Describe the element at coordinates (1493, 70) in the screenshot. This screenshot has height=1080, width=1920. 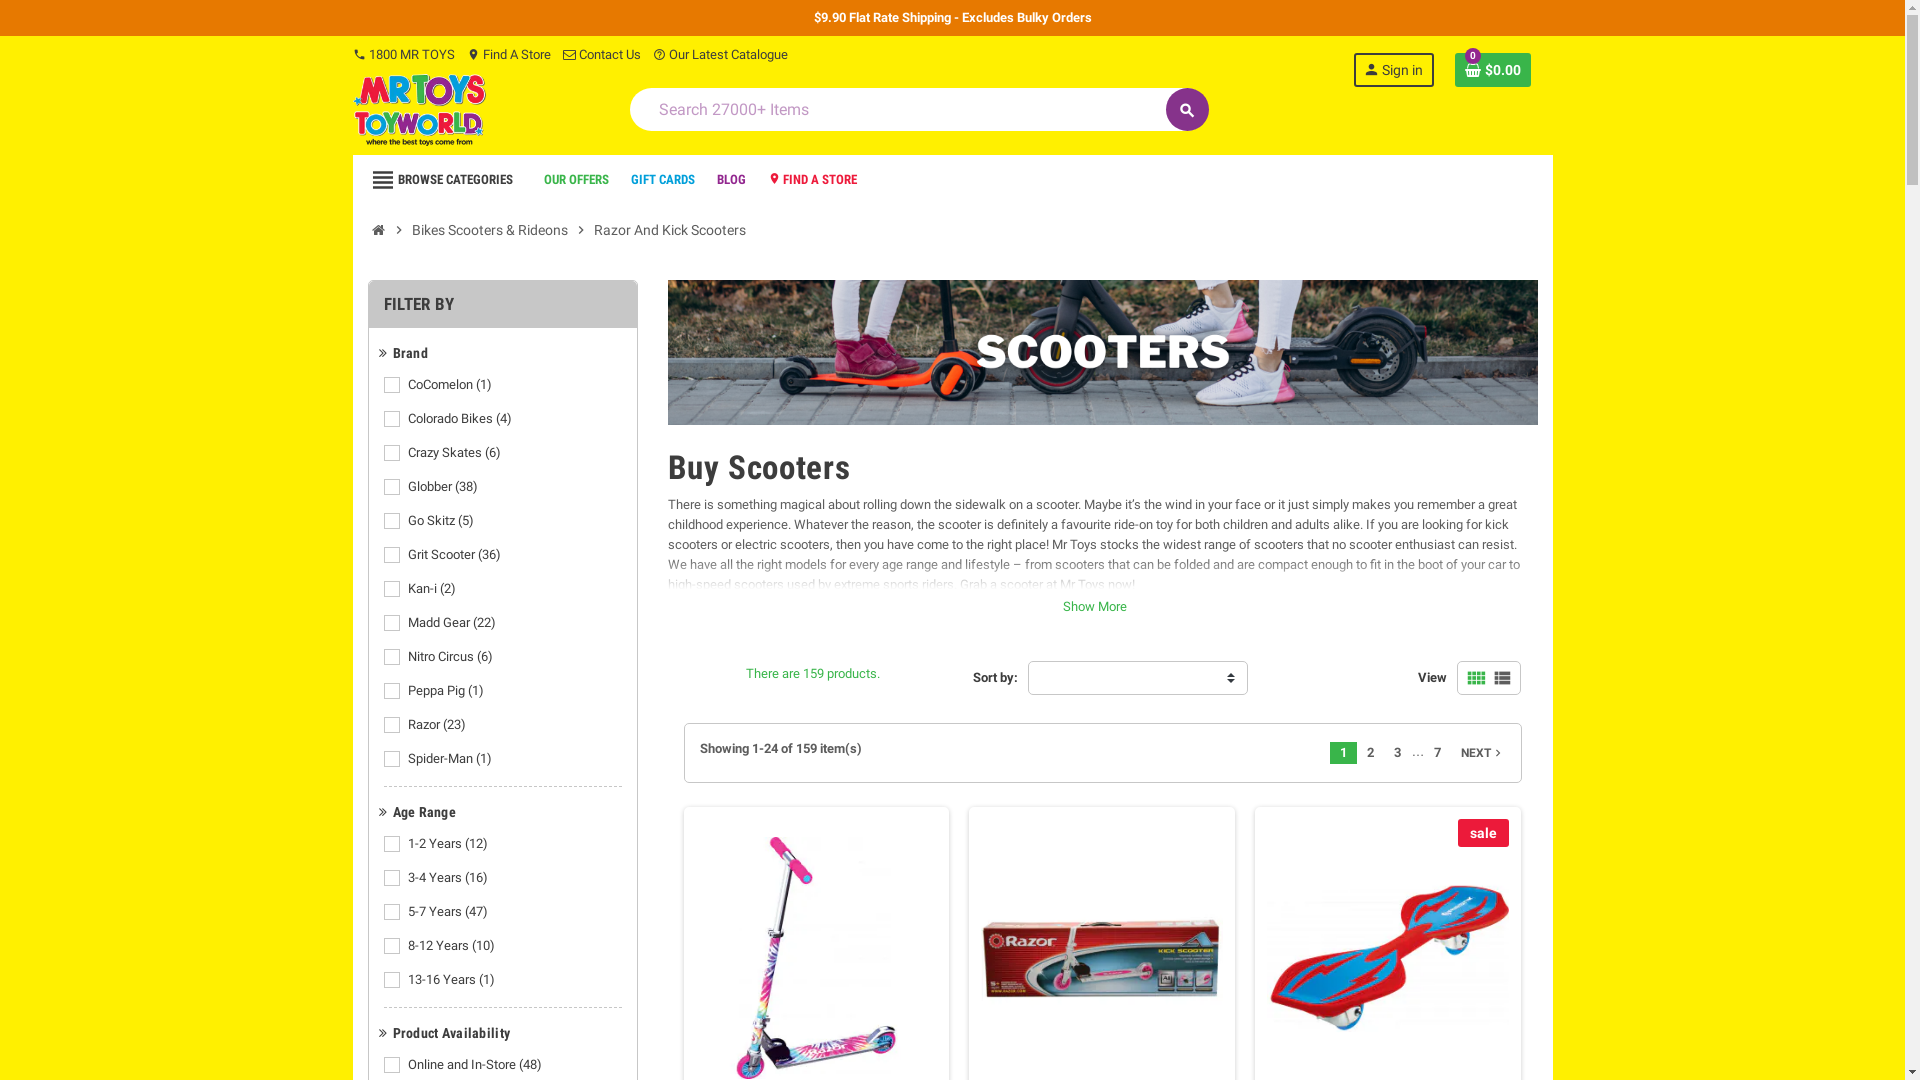
I see `0
$0.00` at that location.